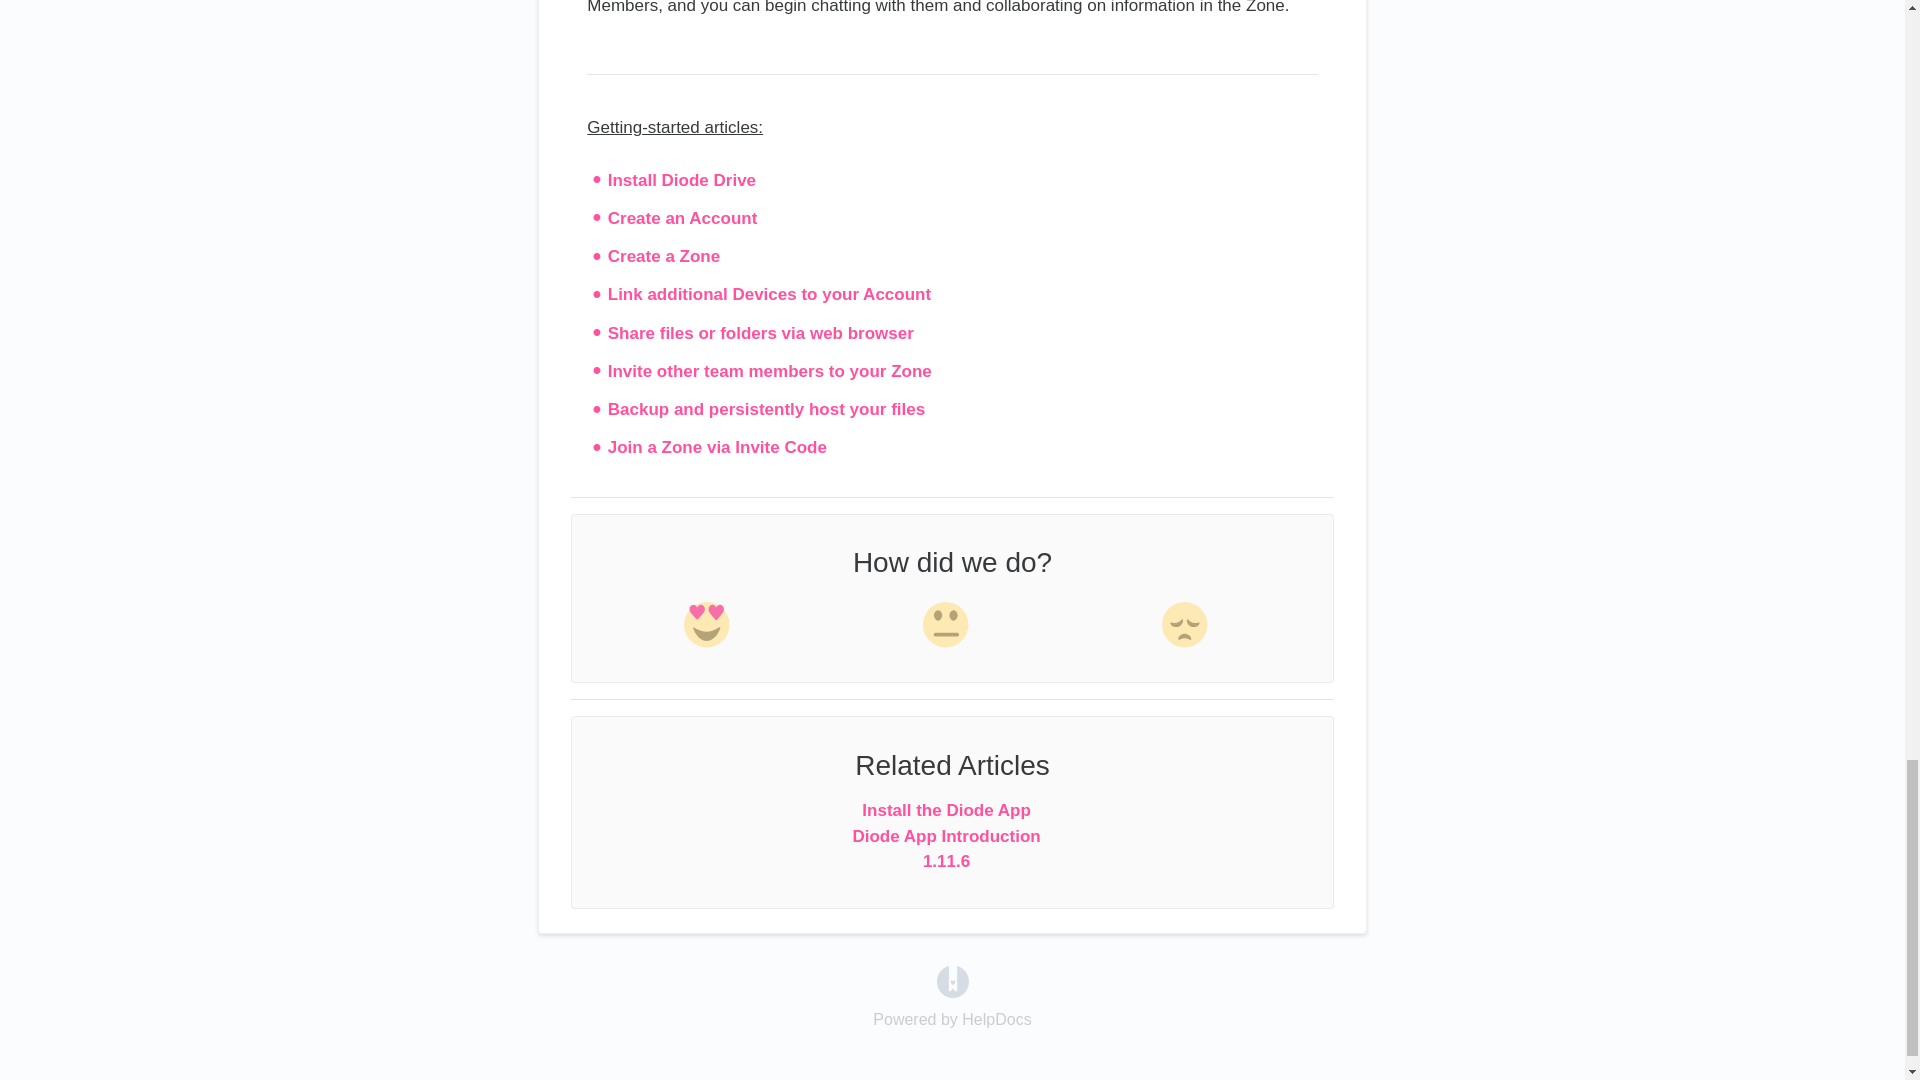  Describe the element at coordinates (946, 836) in the screenshot. I see `Diode App Introduction` at that location.